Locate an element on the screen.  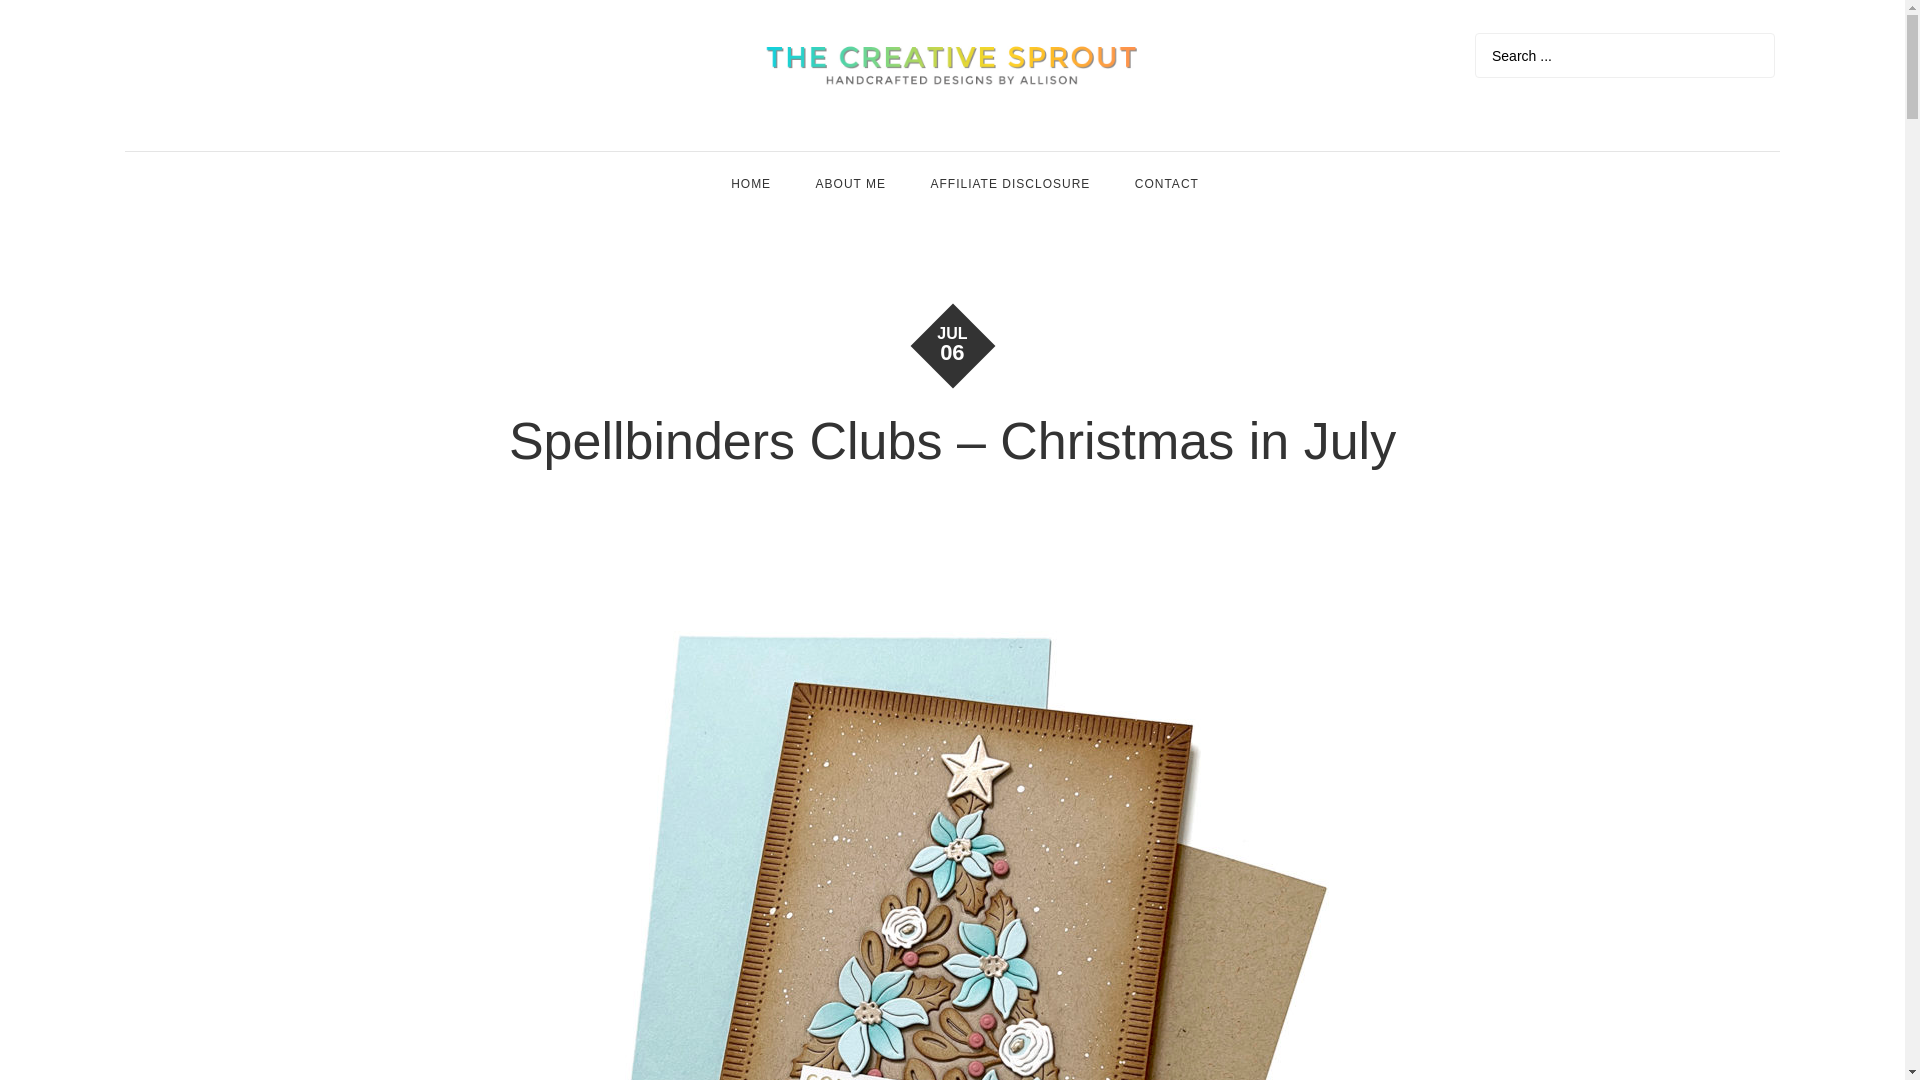
CONTACT is located at coordinates (1167, 184).